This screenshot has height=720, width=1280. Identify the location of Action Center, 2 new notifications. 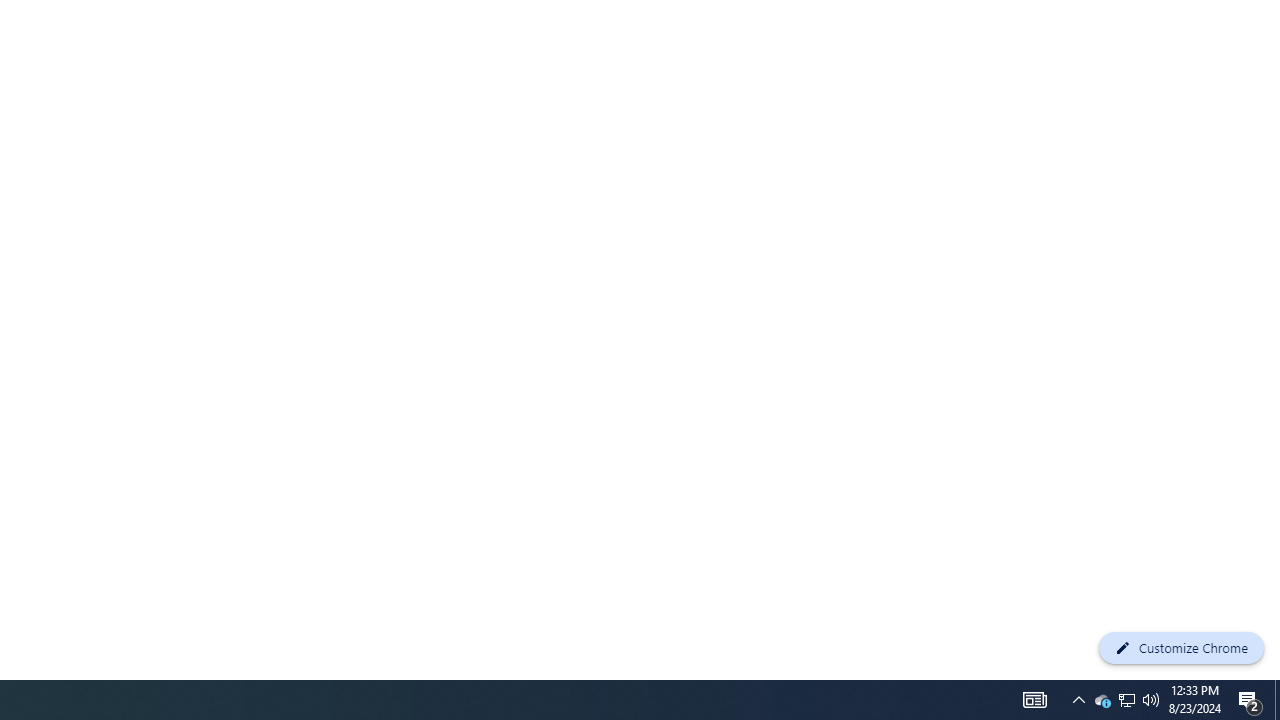
(1102, 700).